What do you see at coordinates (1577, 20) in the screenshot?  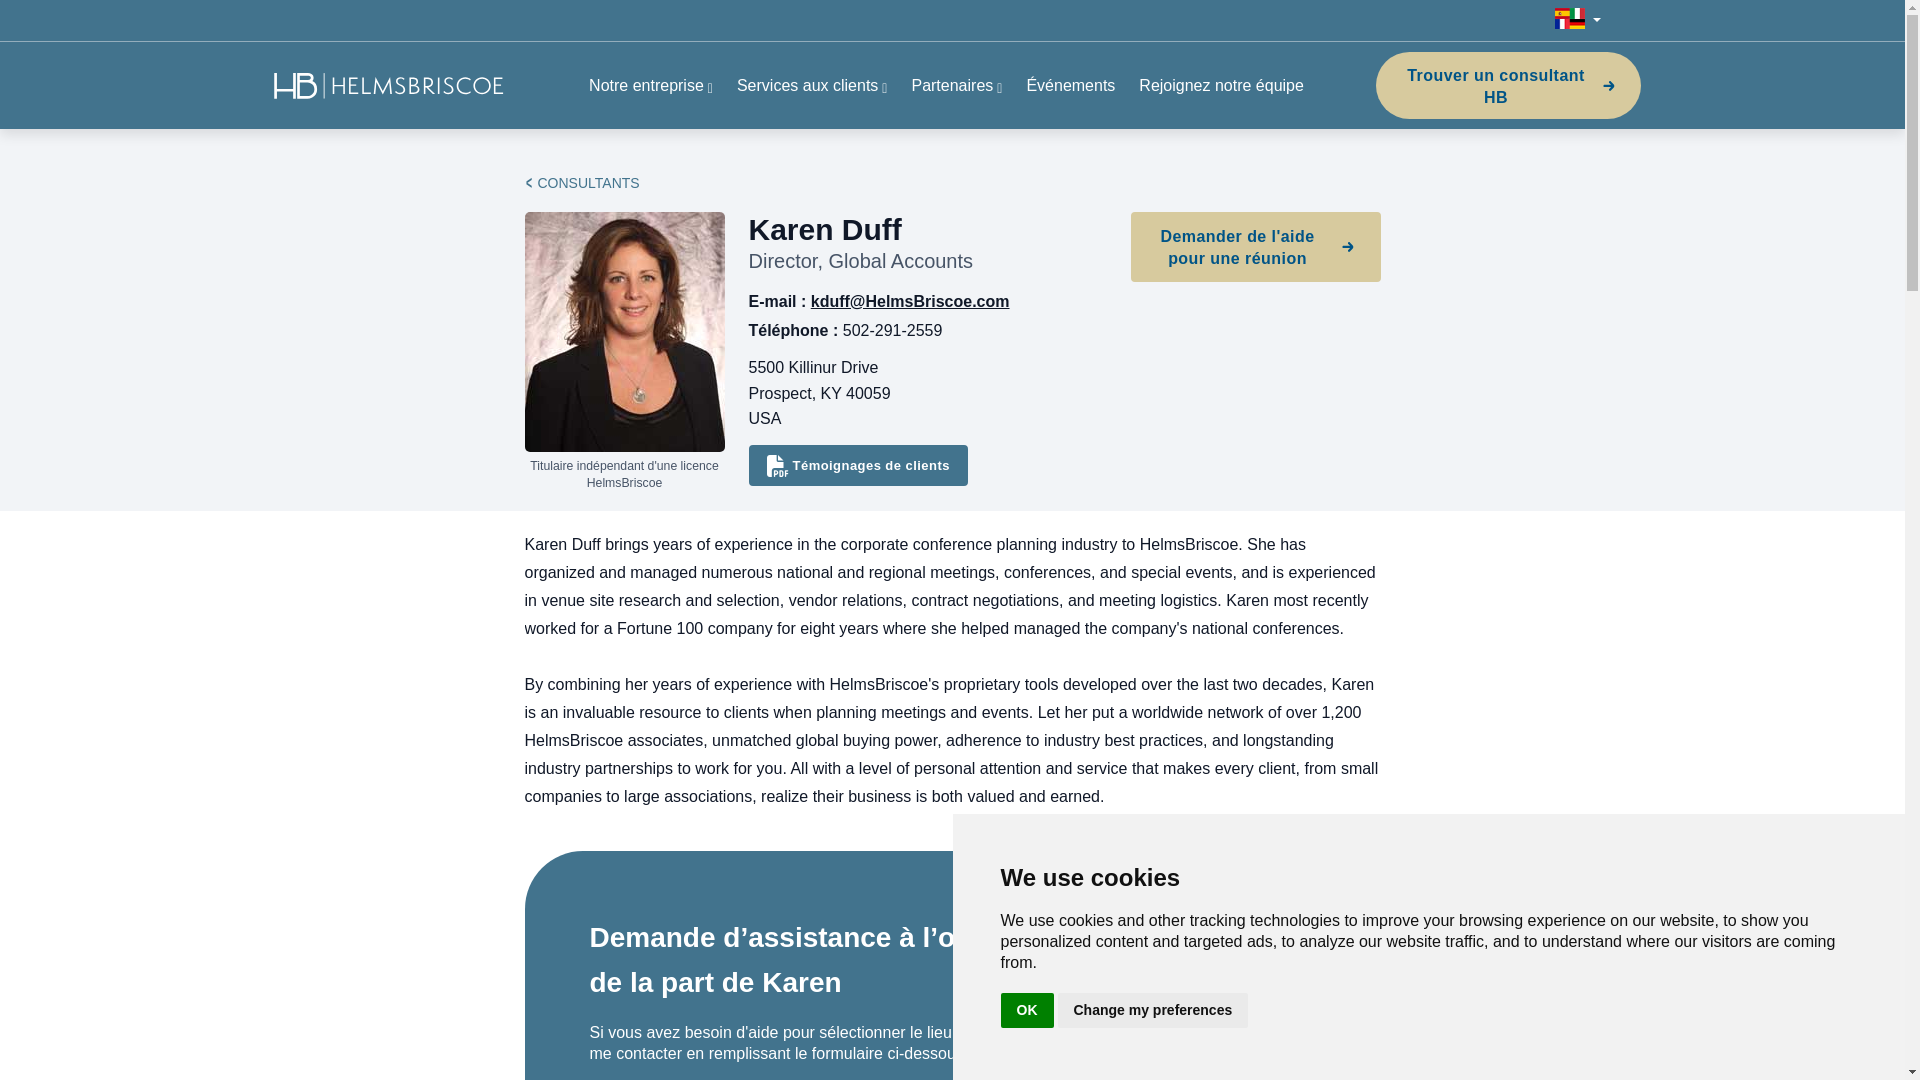 I see `Global Switch` at bounding box center [1577, 20].